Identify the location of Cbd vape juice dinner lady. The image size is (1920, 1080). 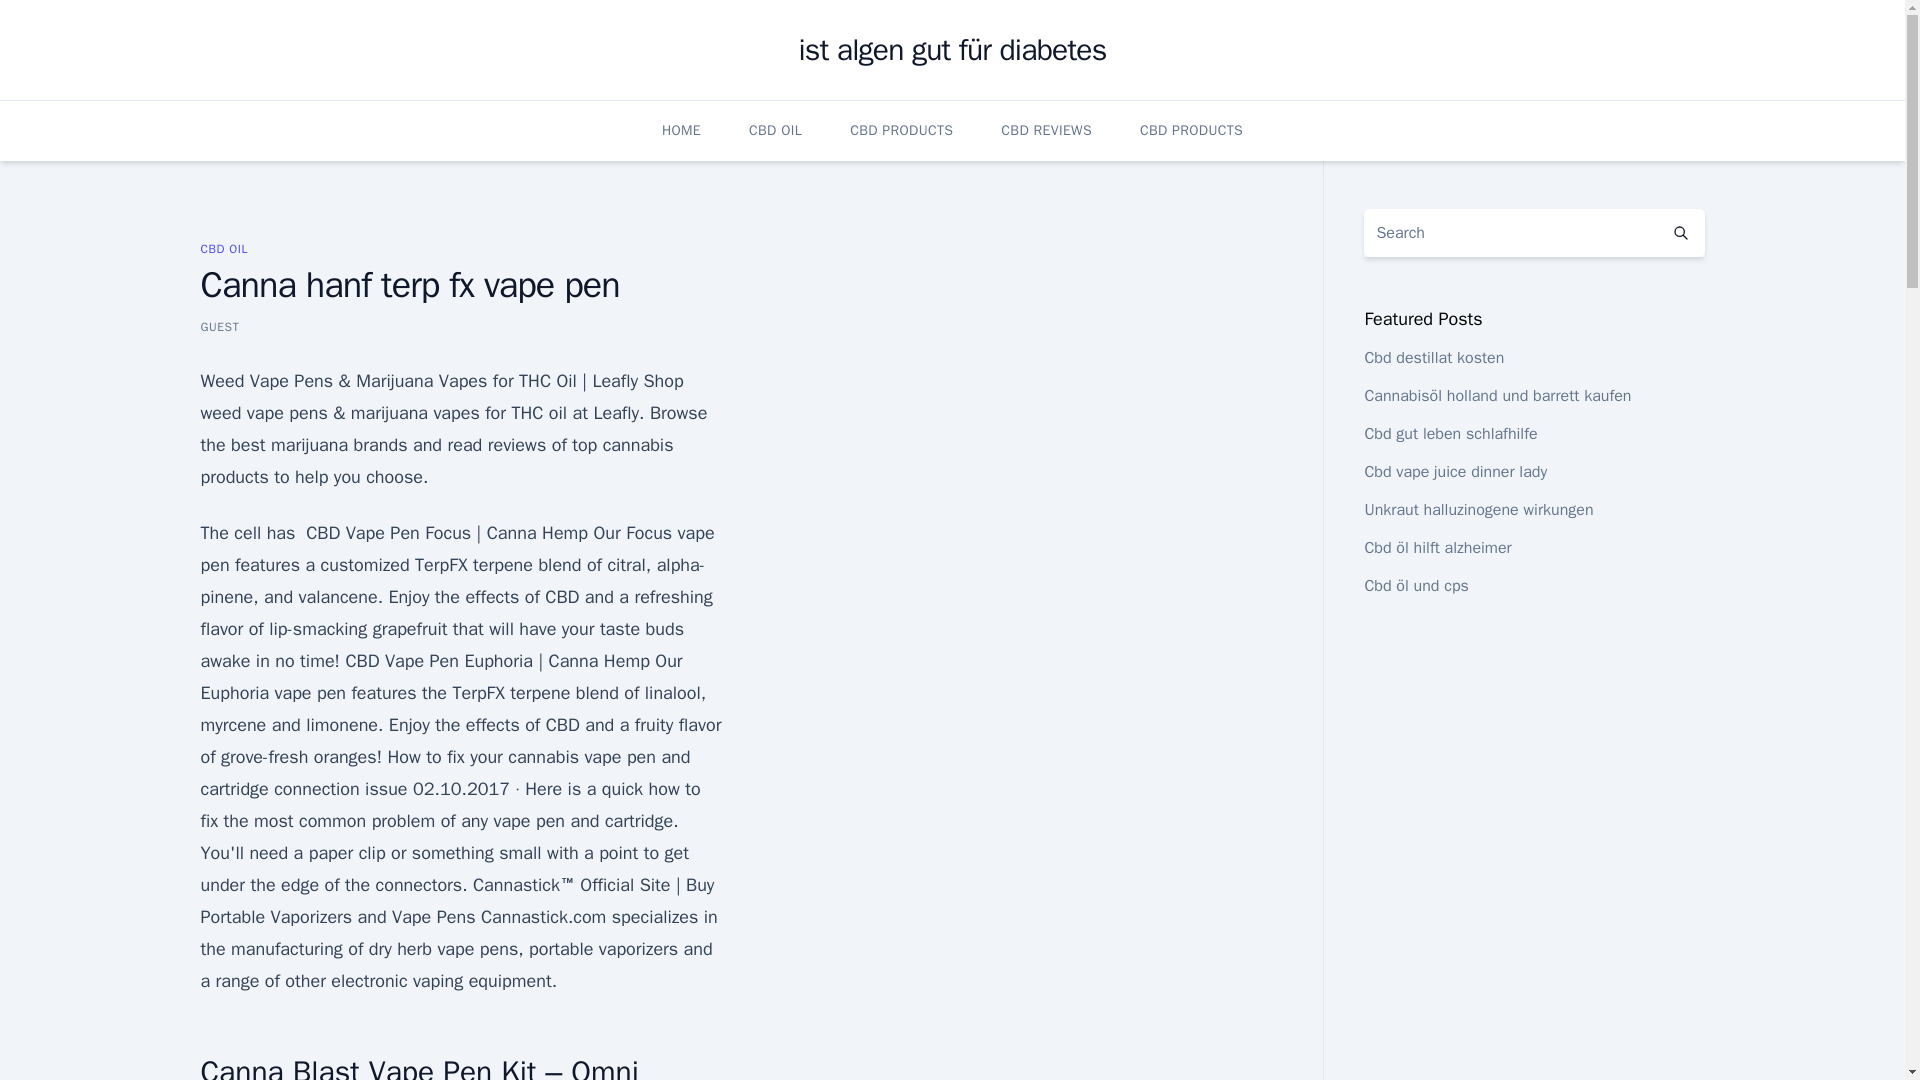
(1455, 472).